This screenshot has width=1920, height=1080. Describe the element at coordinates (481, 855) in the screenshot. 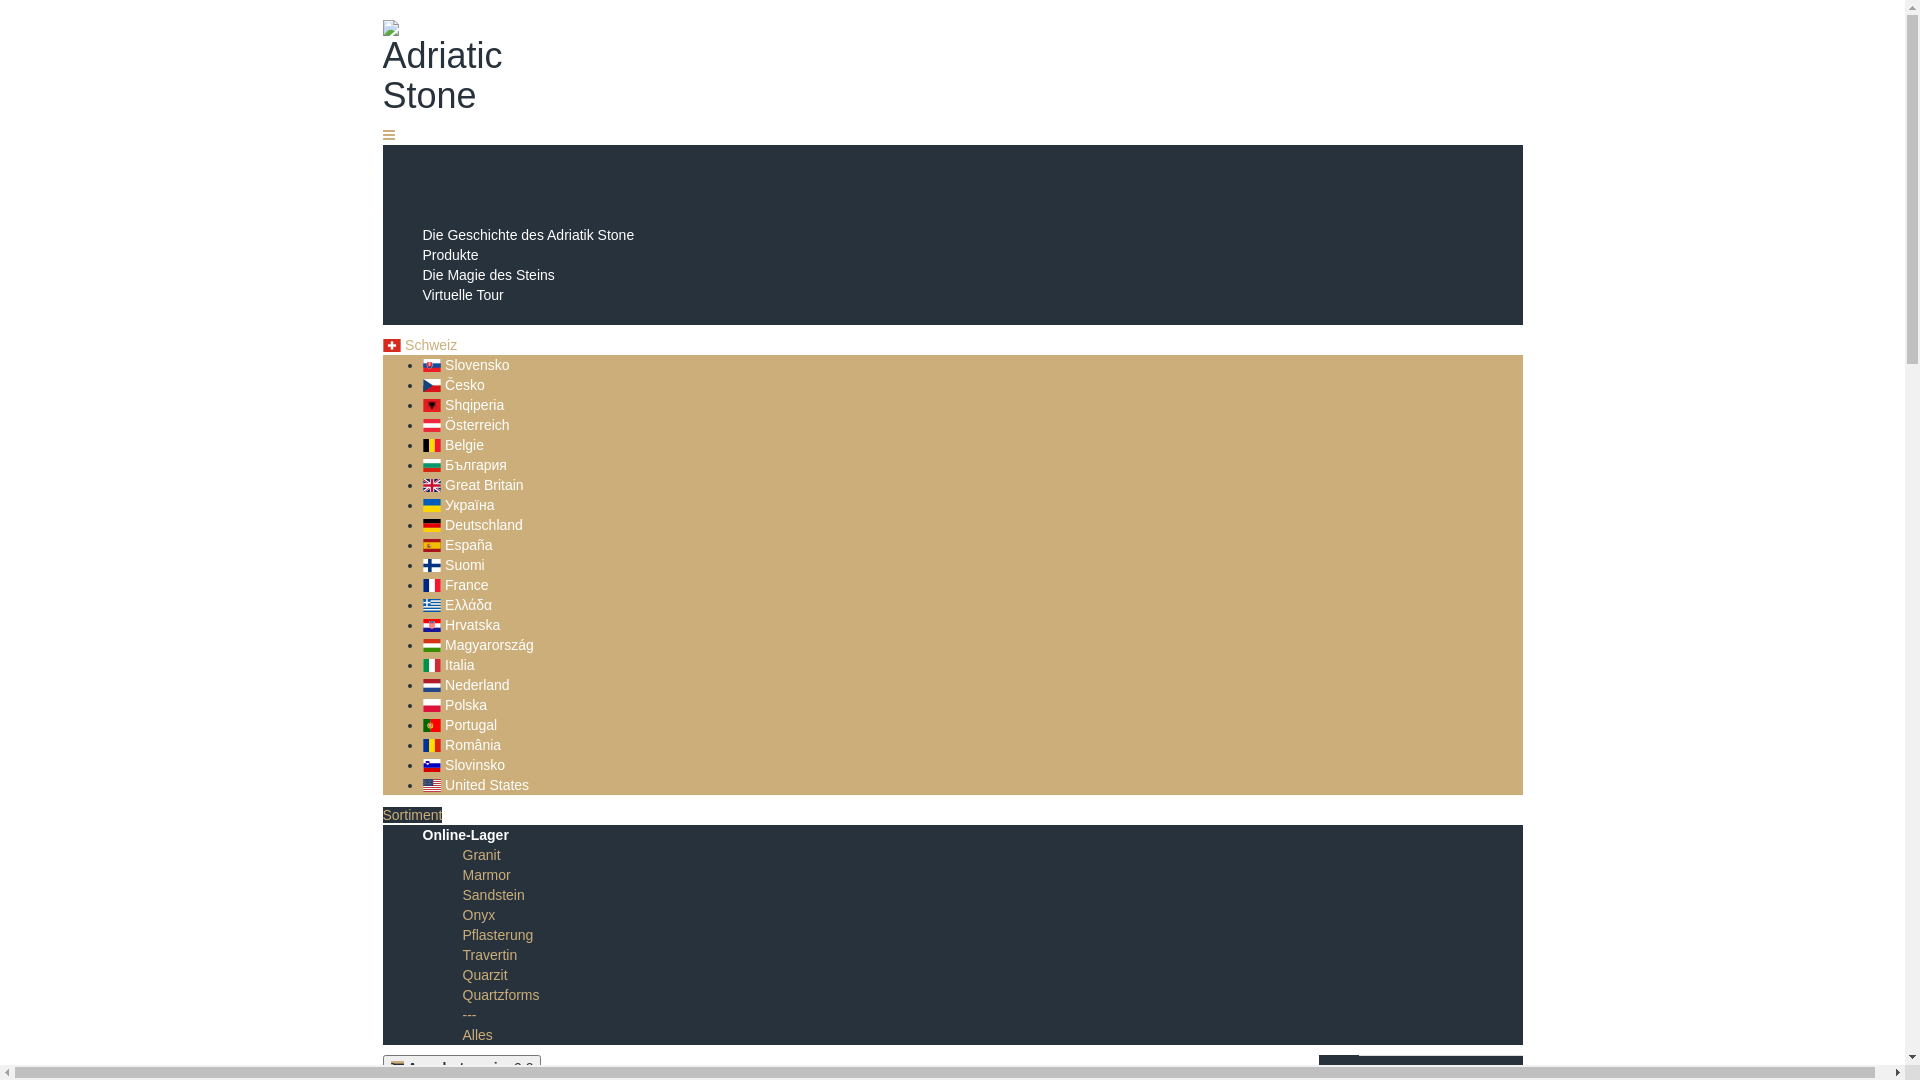

I see `Granit` at that location.